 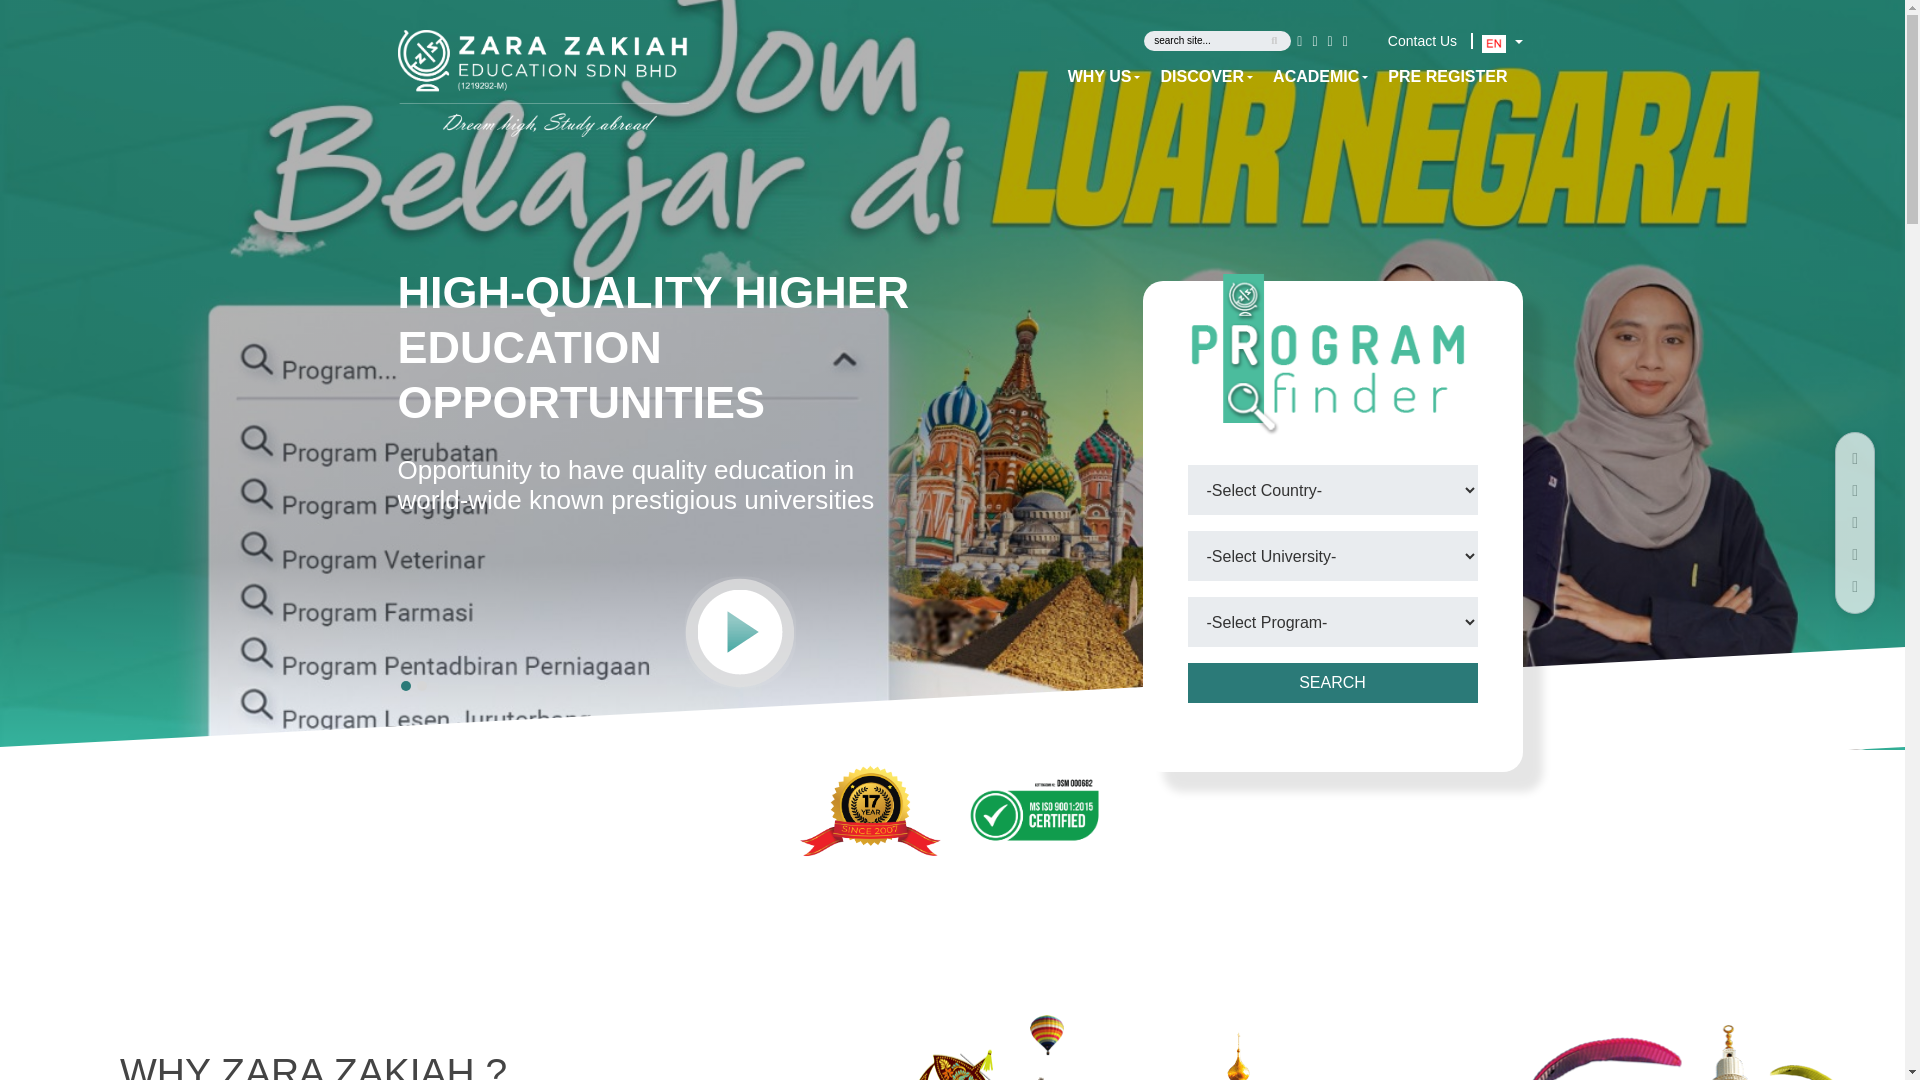 What do you see at coordinates (1330, 40) in the screenshot?
I see `Instagram` at bounding box center [1330, 40].